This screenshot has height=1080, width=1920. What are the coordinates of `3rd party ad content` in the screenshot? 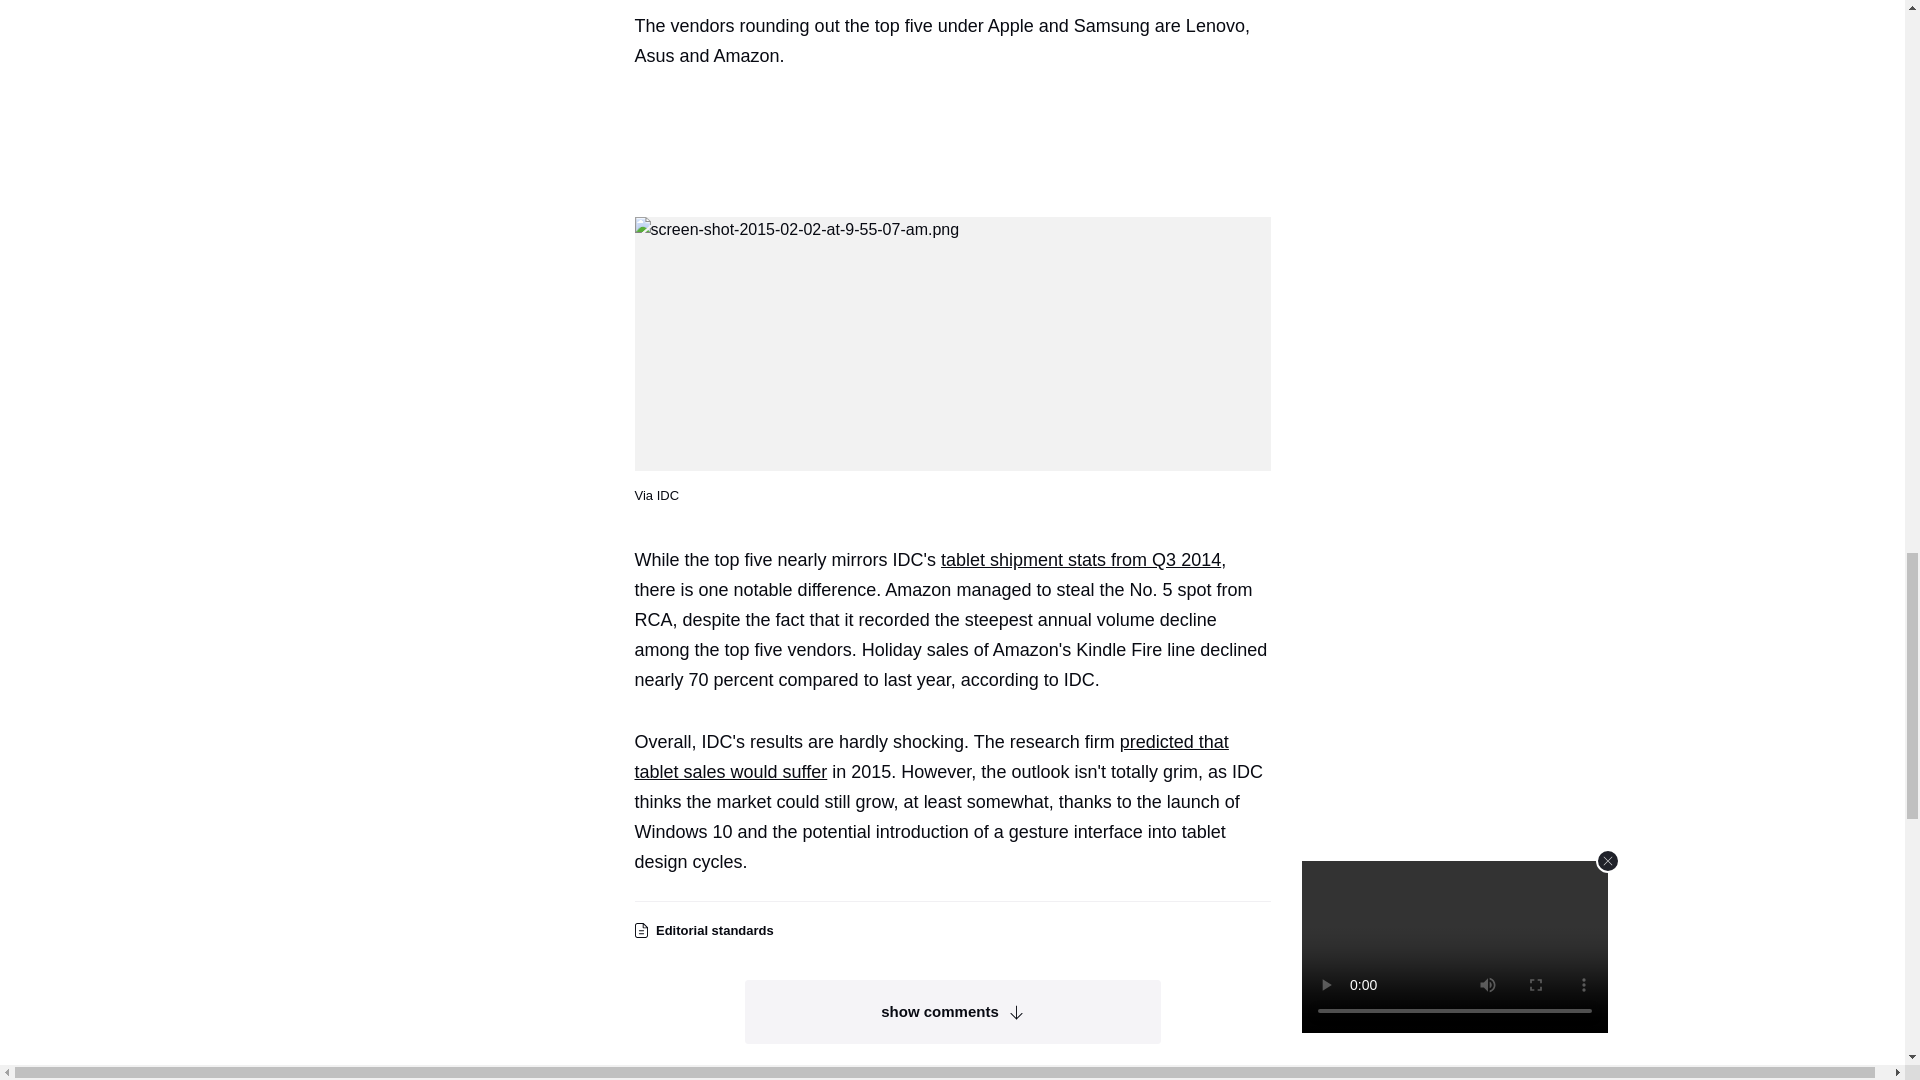 It's located at (960, 140).